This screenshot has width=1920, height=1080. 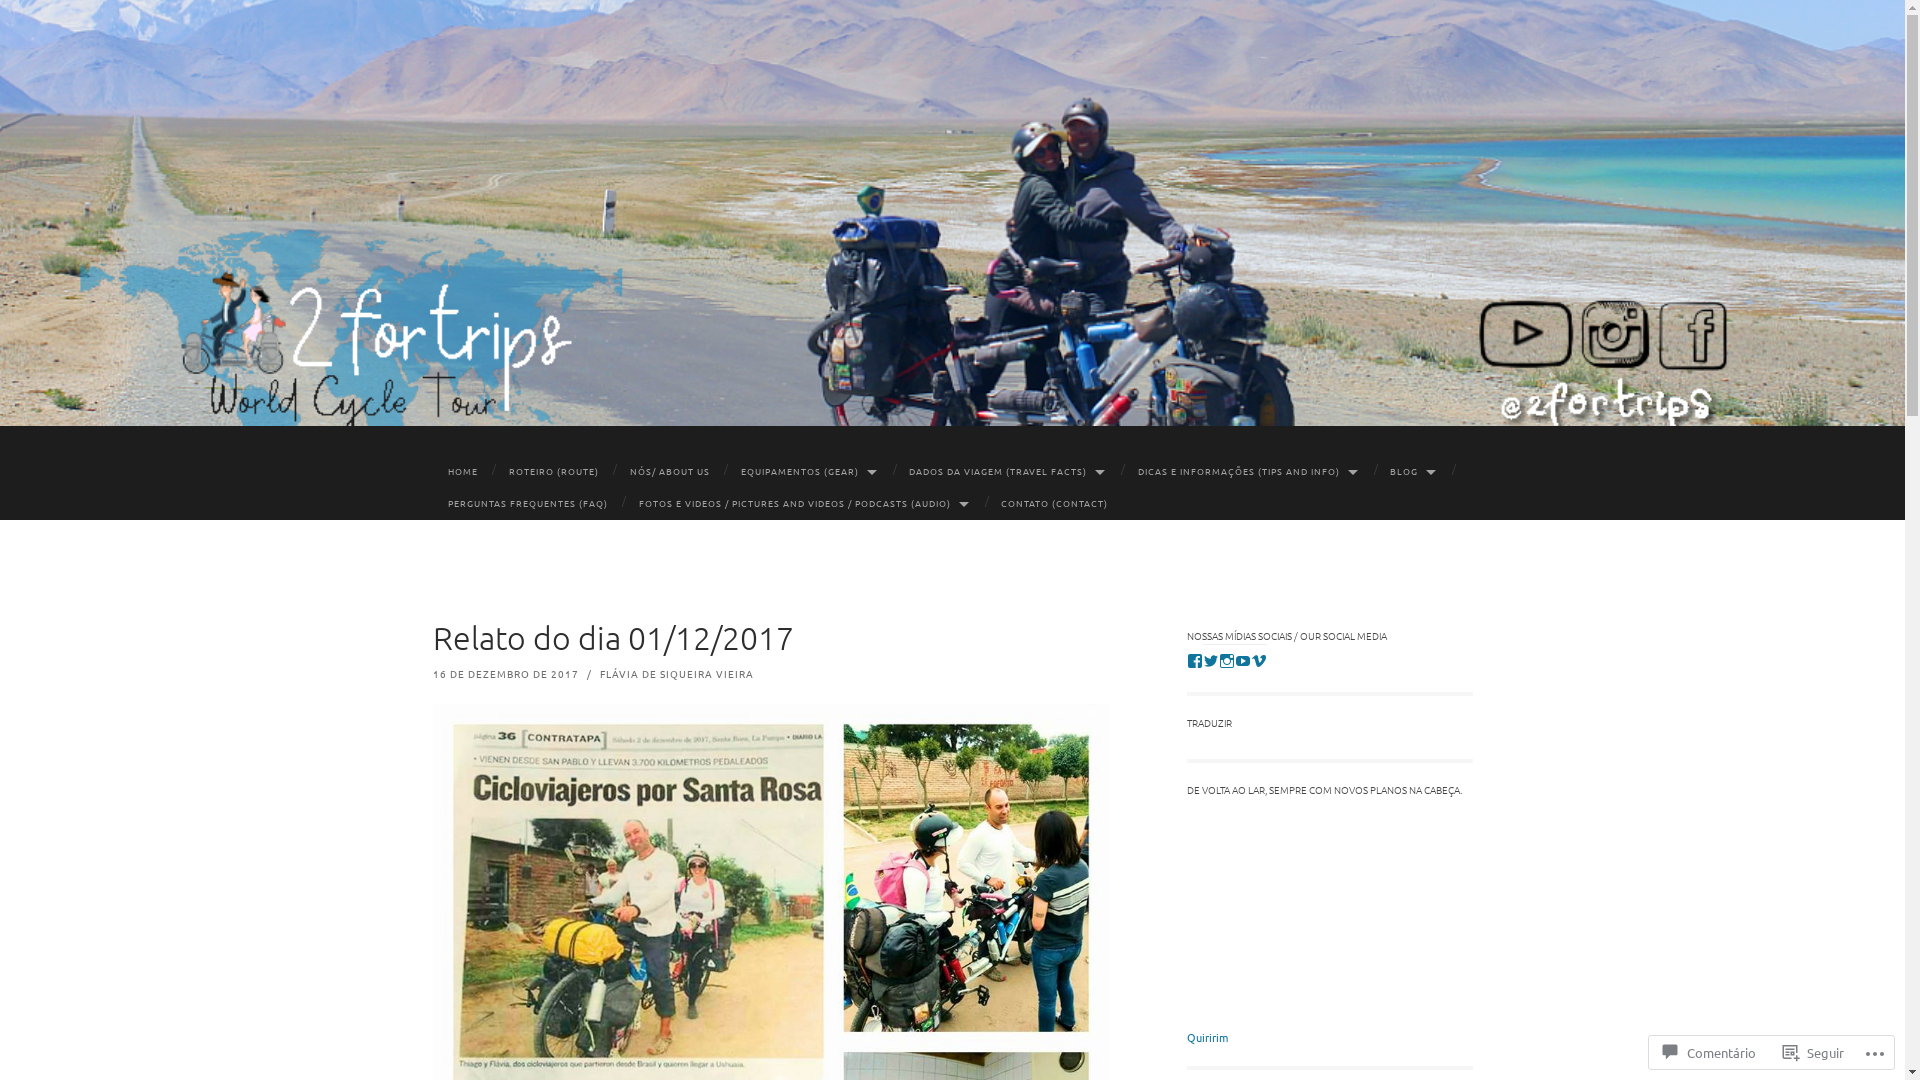 I want to click on Google Maps incorporado, so click(x=1329, y=915).